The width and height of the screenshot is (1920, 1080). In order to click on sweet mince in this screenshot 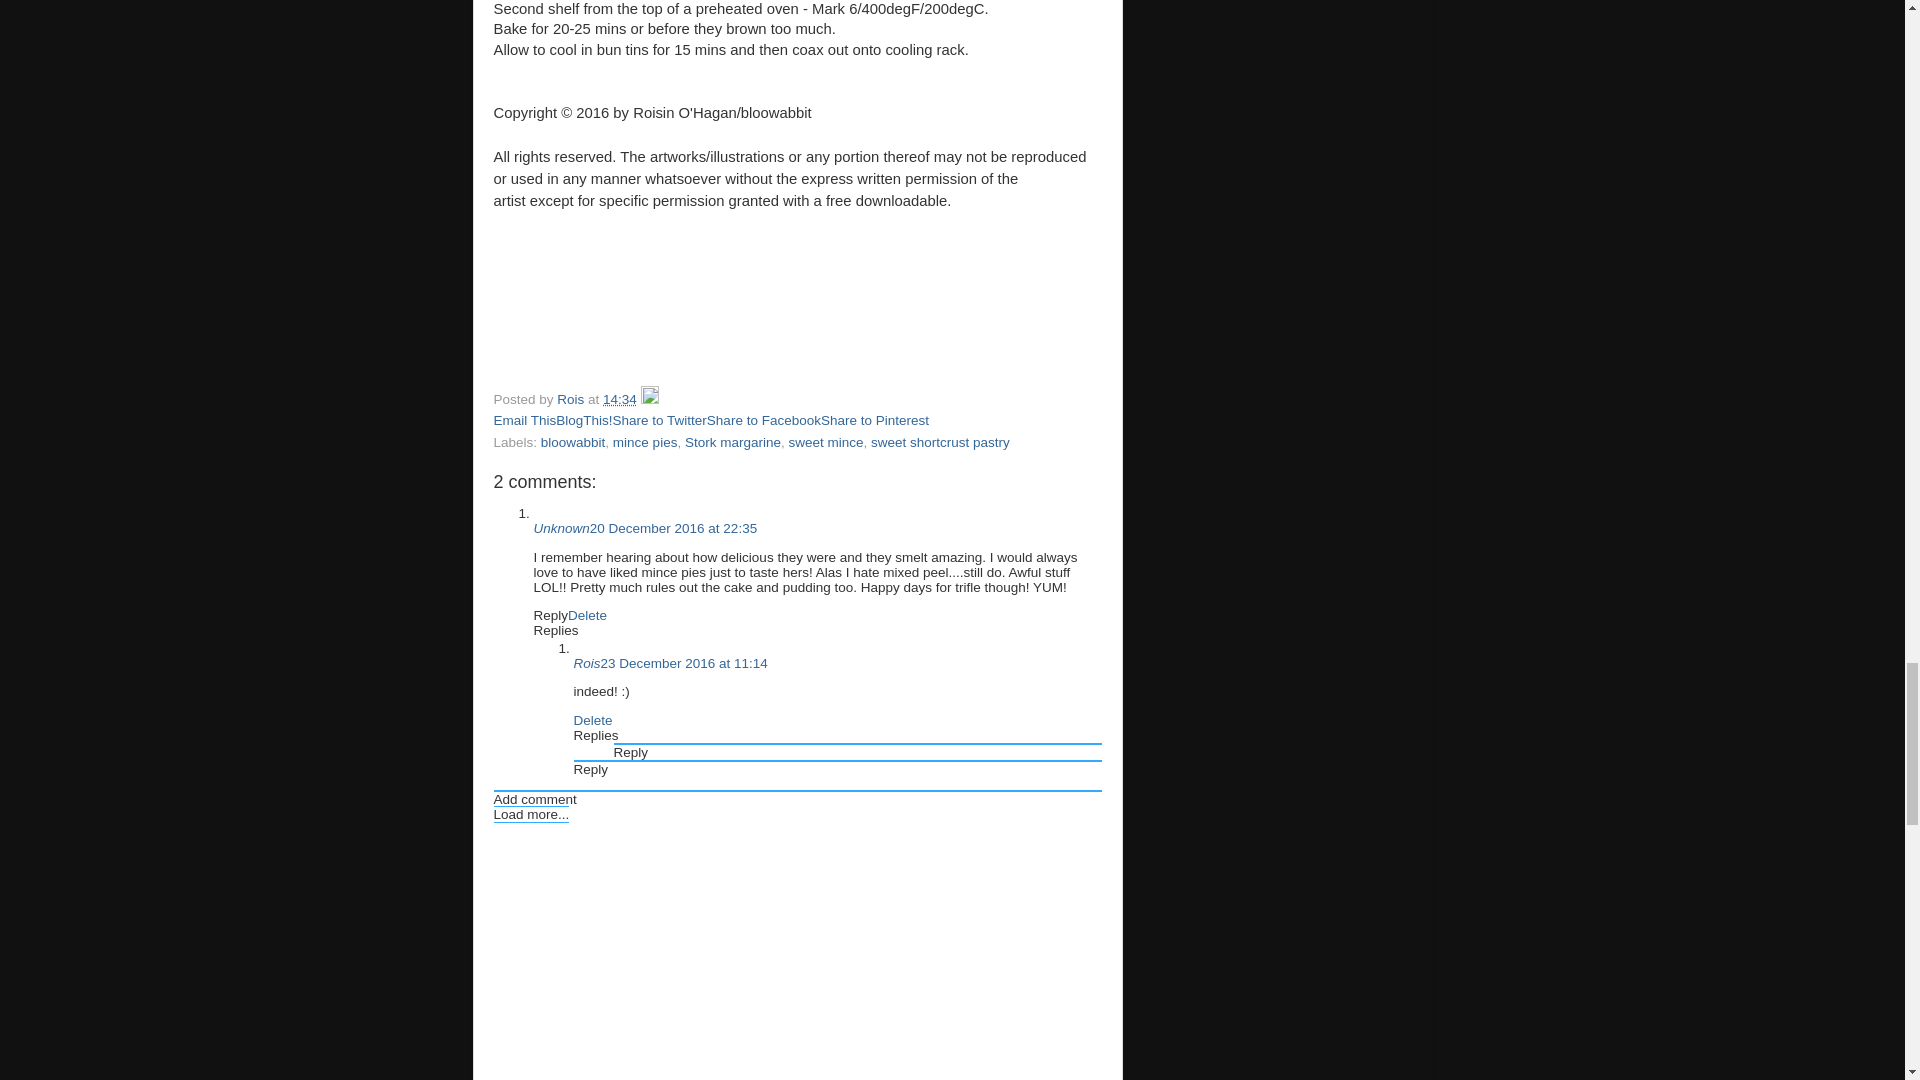, I will do `click(824, 442)`.